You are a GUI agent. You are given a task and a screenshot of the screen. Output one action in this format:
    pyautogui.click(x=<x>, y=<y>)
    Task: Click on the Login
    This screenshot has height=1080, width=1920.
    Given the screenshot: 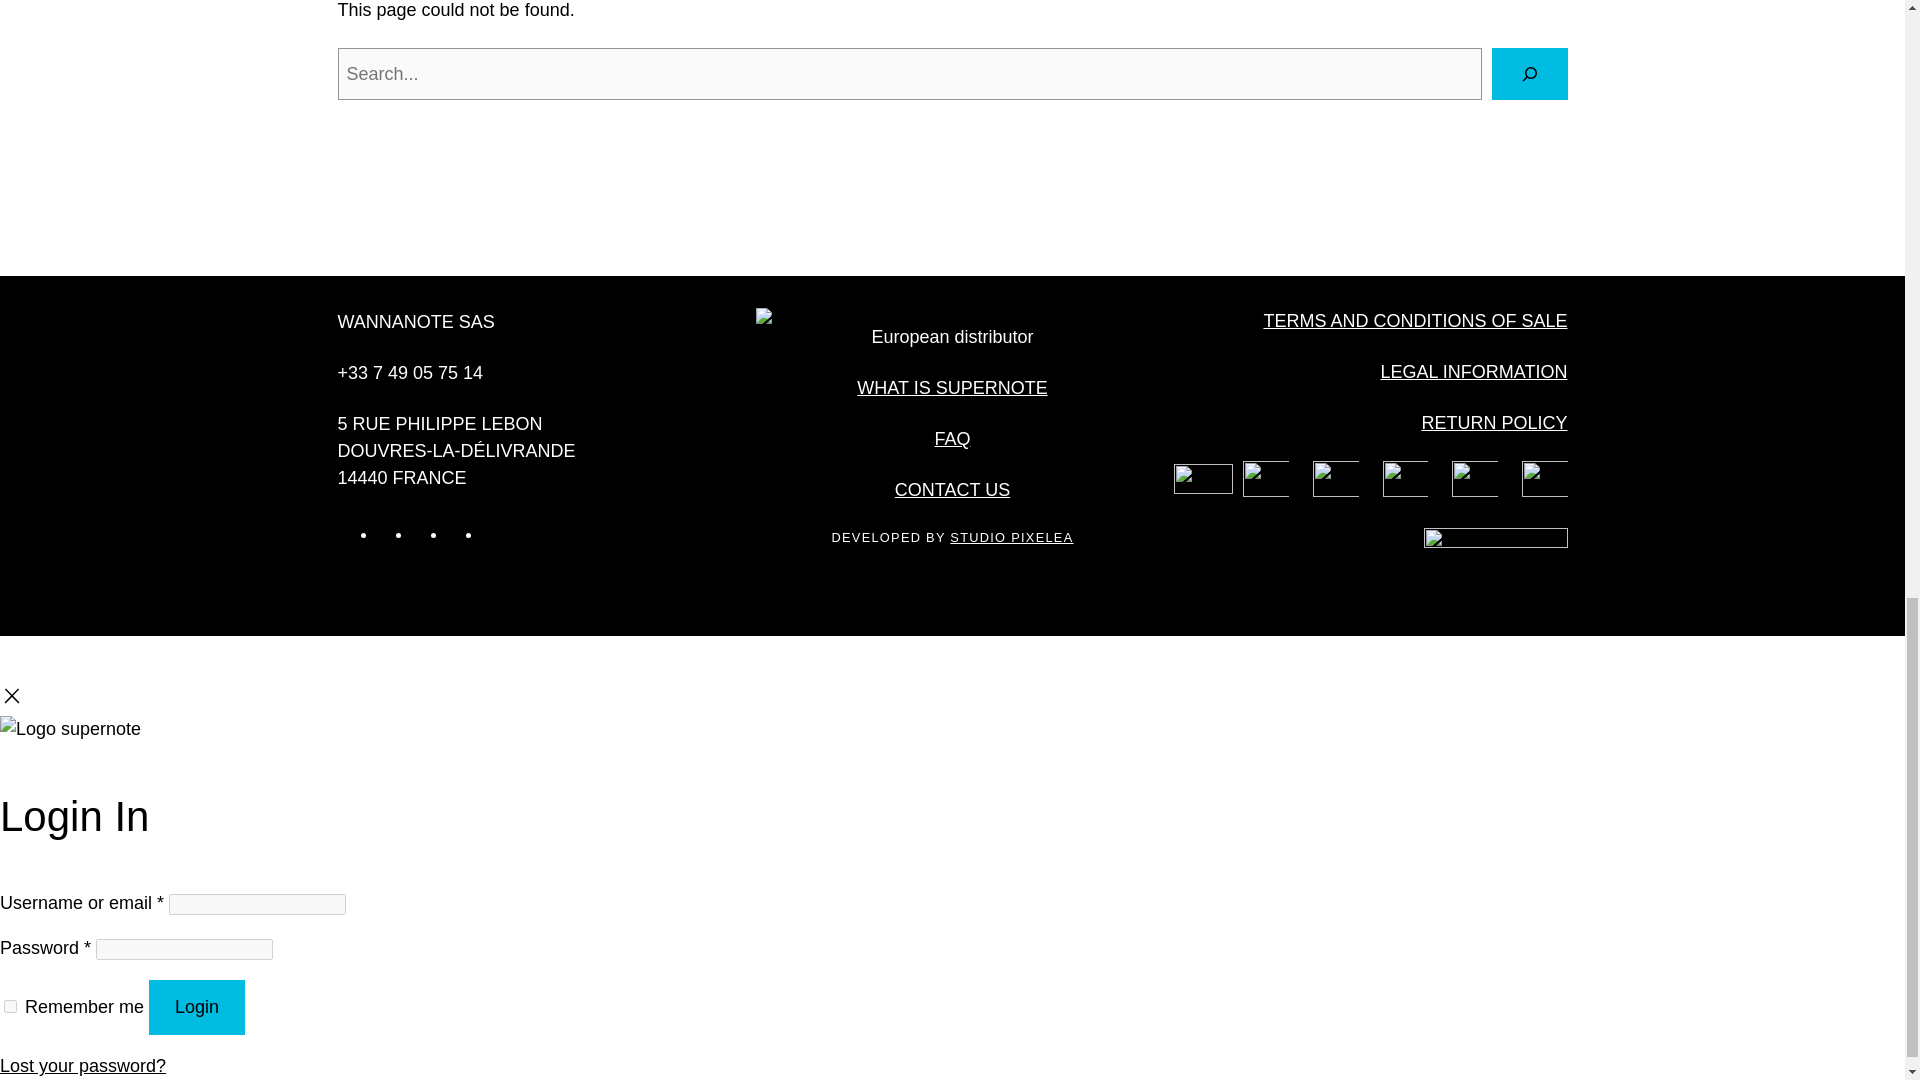 What is the action you would take?
    pyautogui.click(x=197, y=1006)
    